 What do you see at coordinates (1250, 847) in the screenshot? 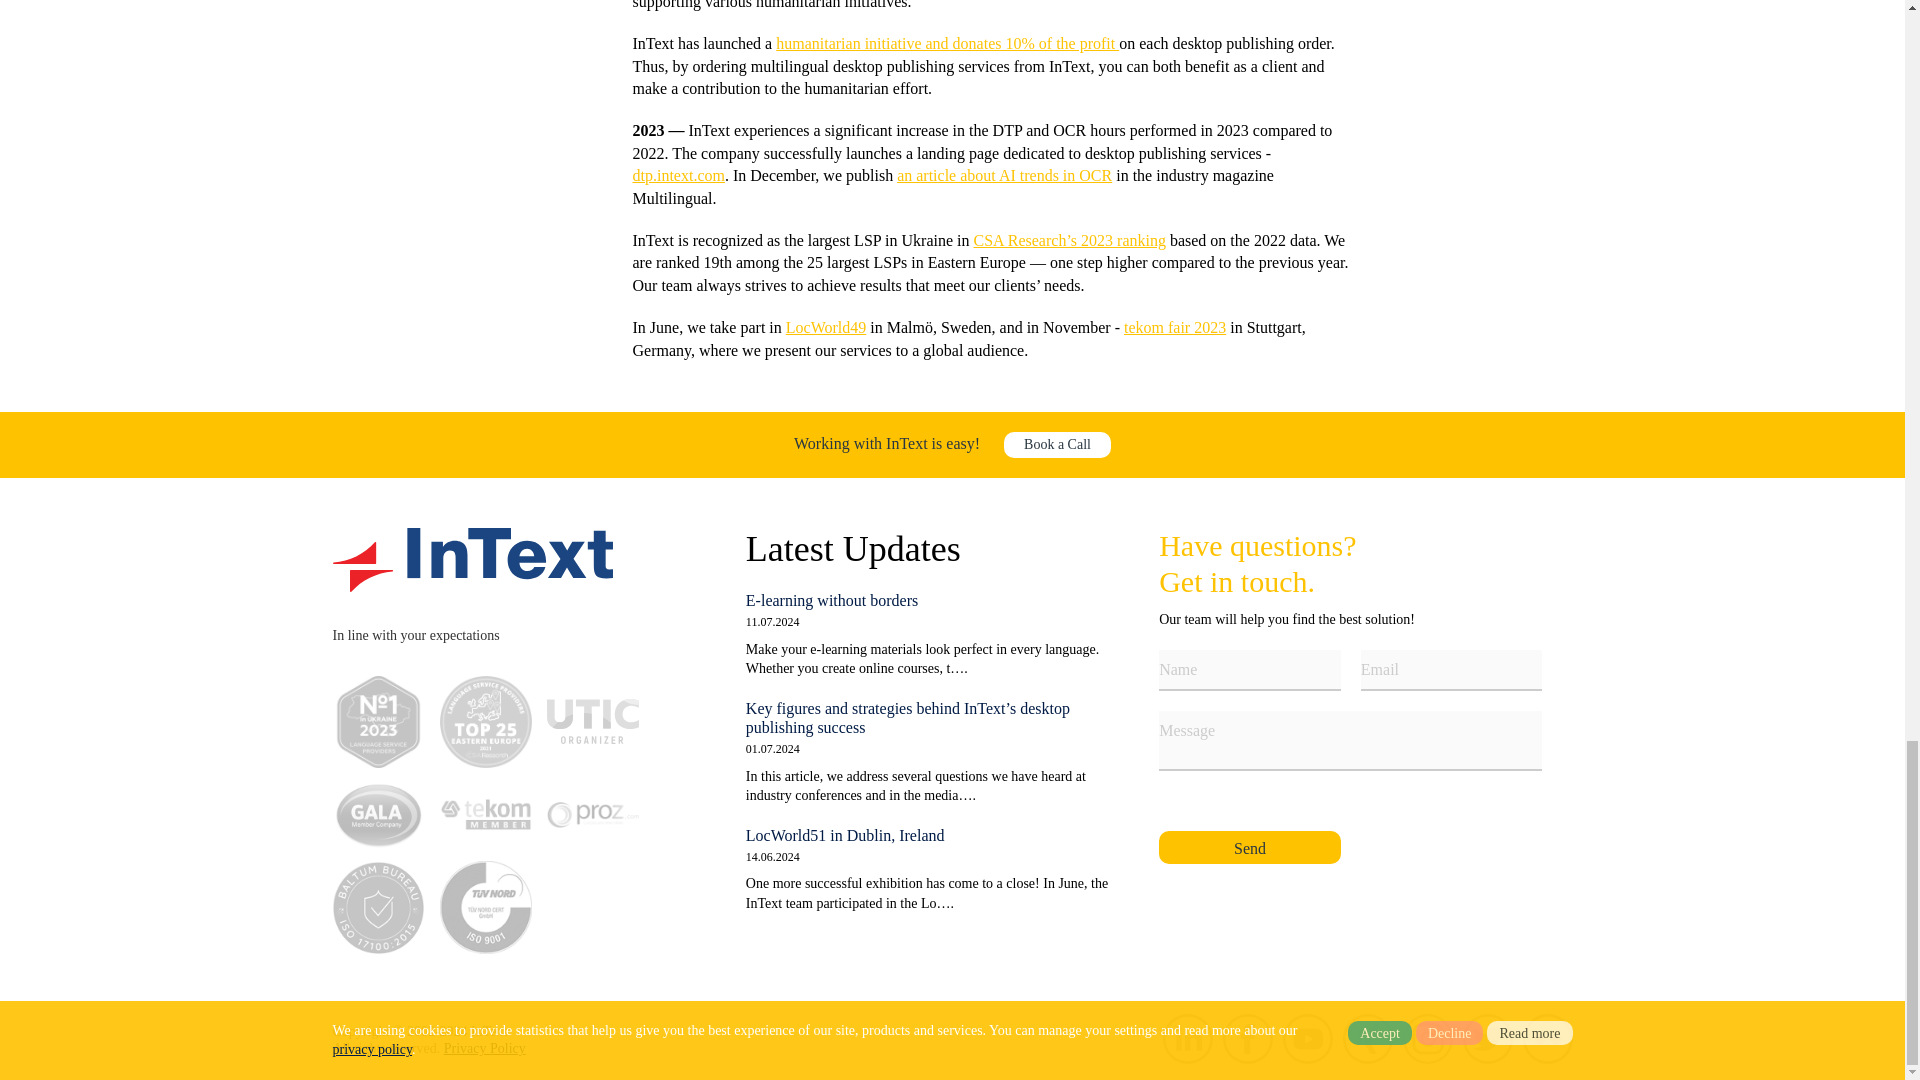
I see `Send` at bounding box center [1250, 847].